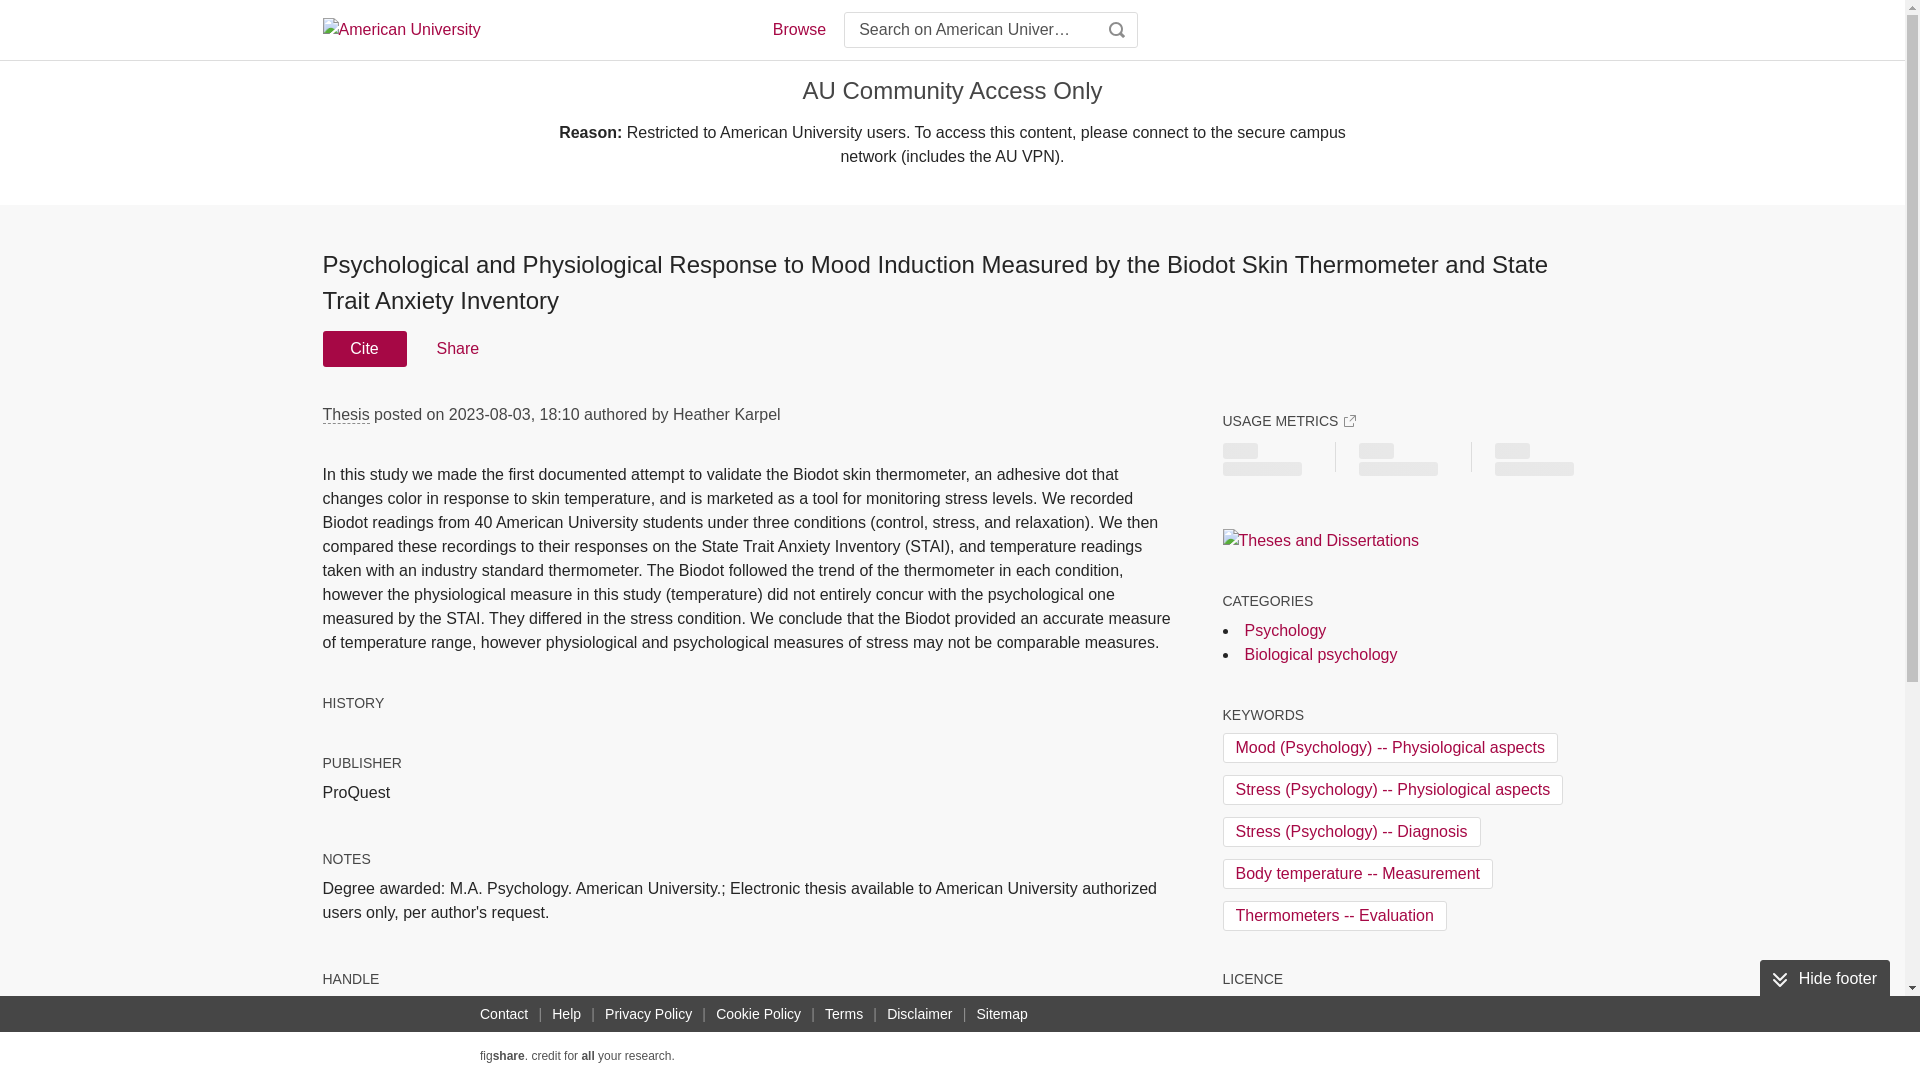 This screenshot has height=1080, width=1920. I want to click on Browse, so click(798, 30).